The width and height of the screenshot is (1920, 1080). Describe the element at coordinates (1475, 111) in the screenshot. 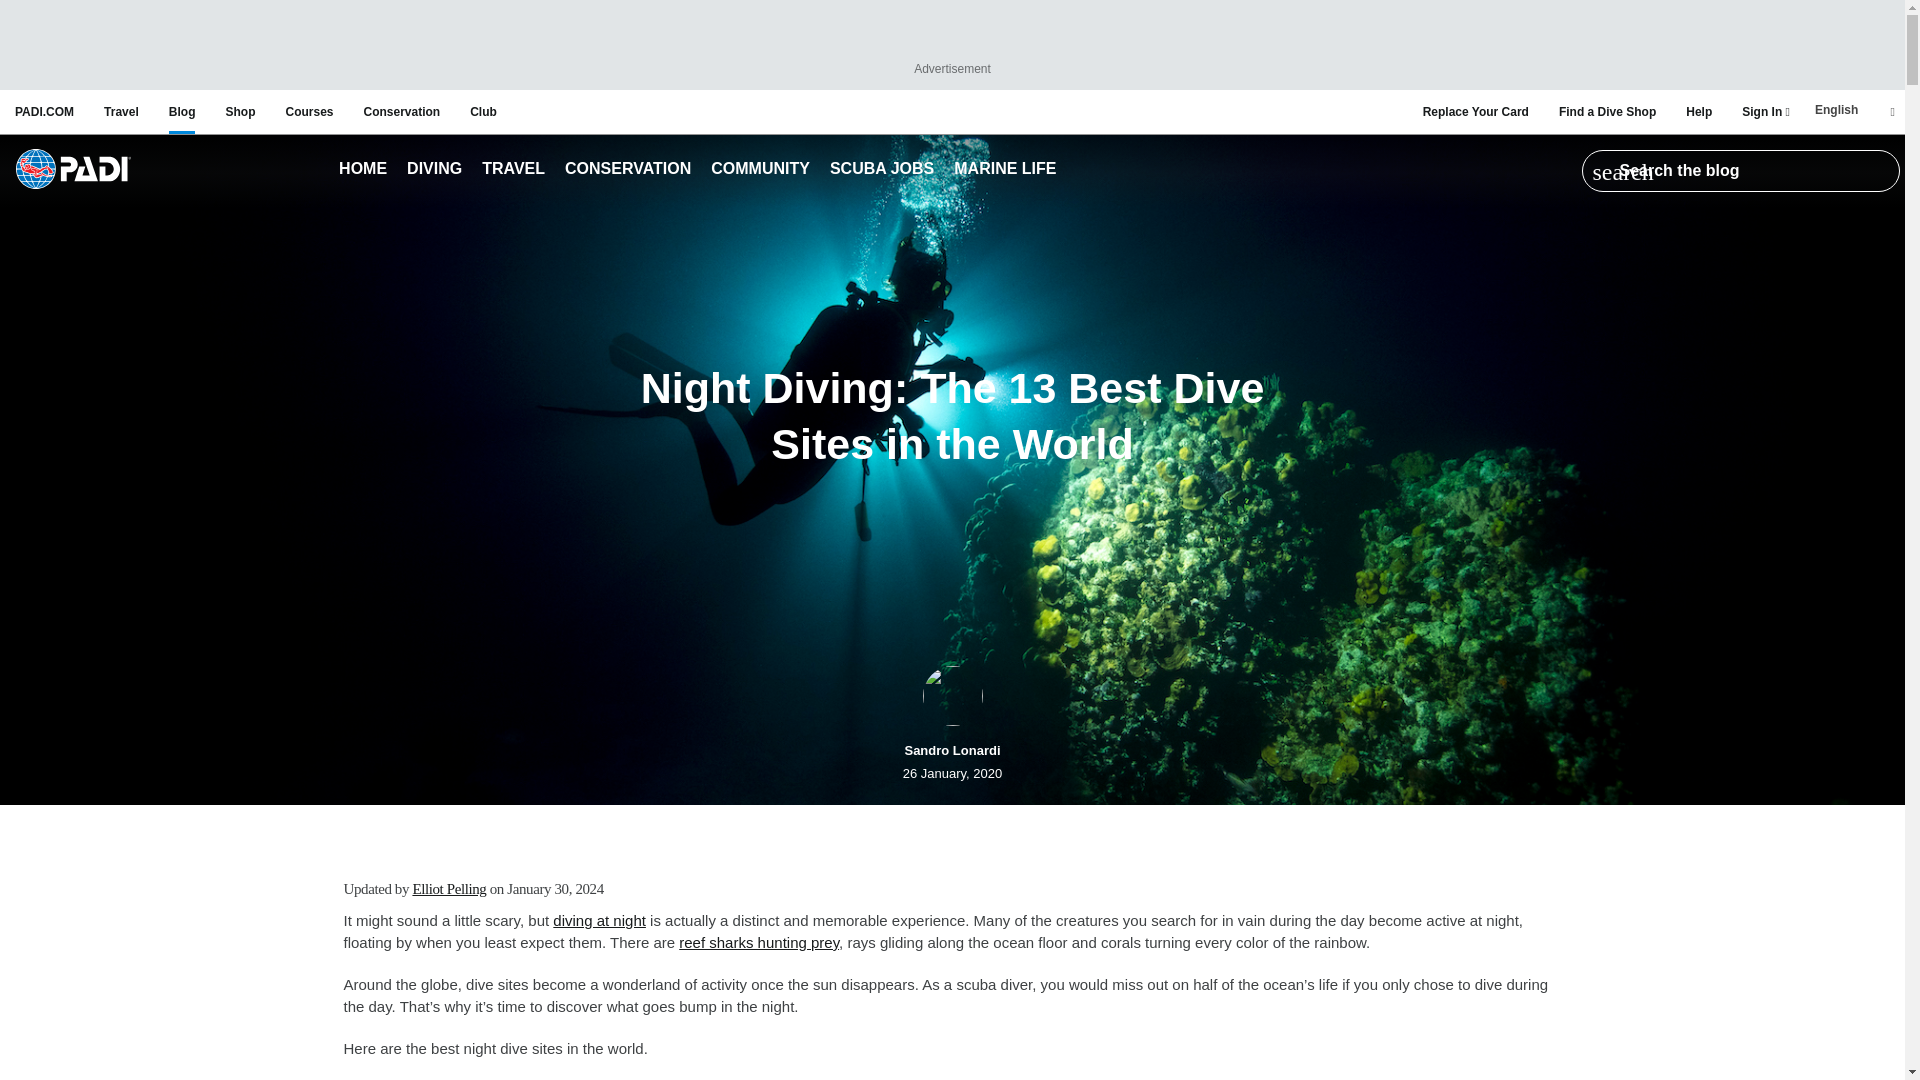

I see `Replace Your Card` at that location.